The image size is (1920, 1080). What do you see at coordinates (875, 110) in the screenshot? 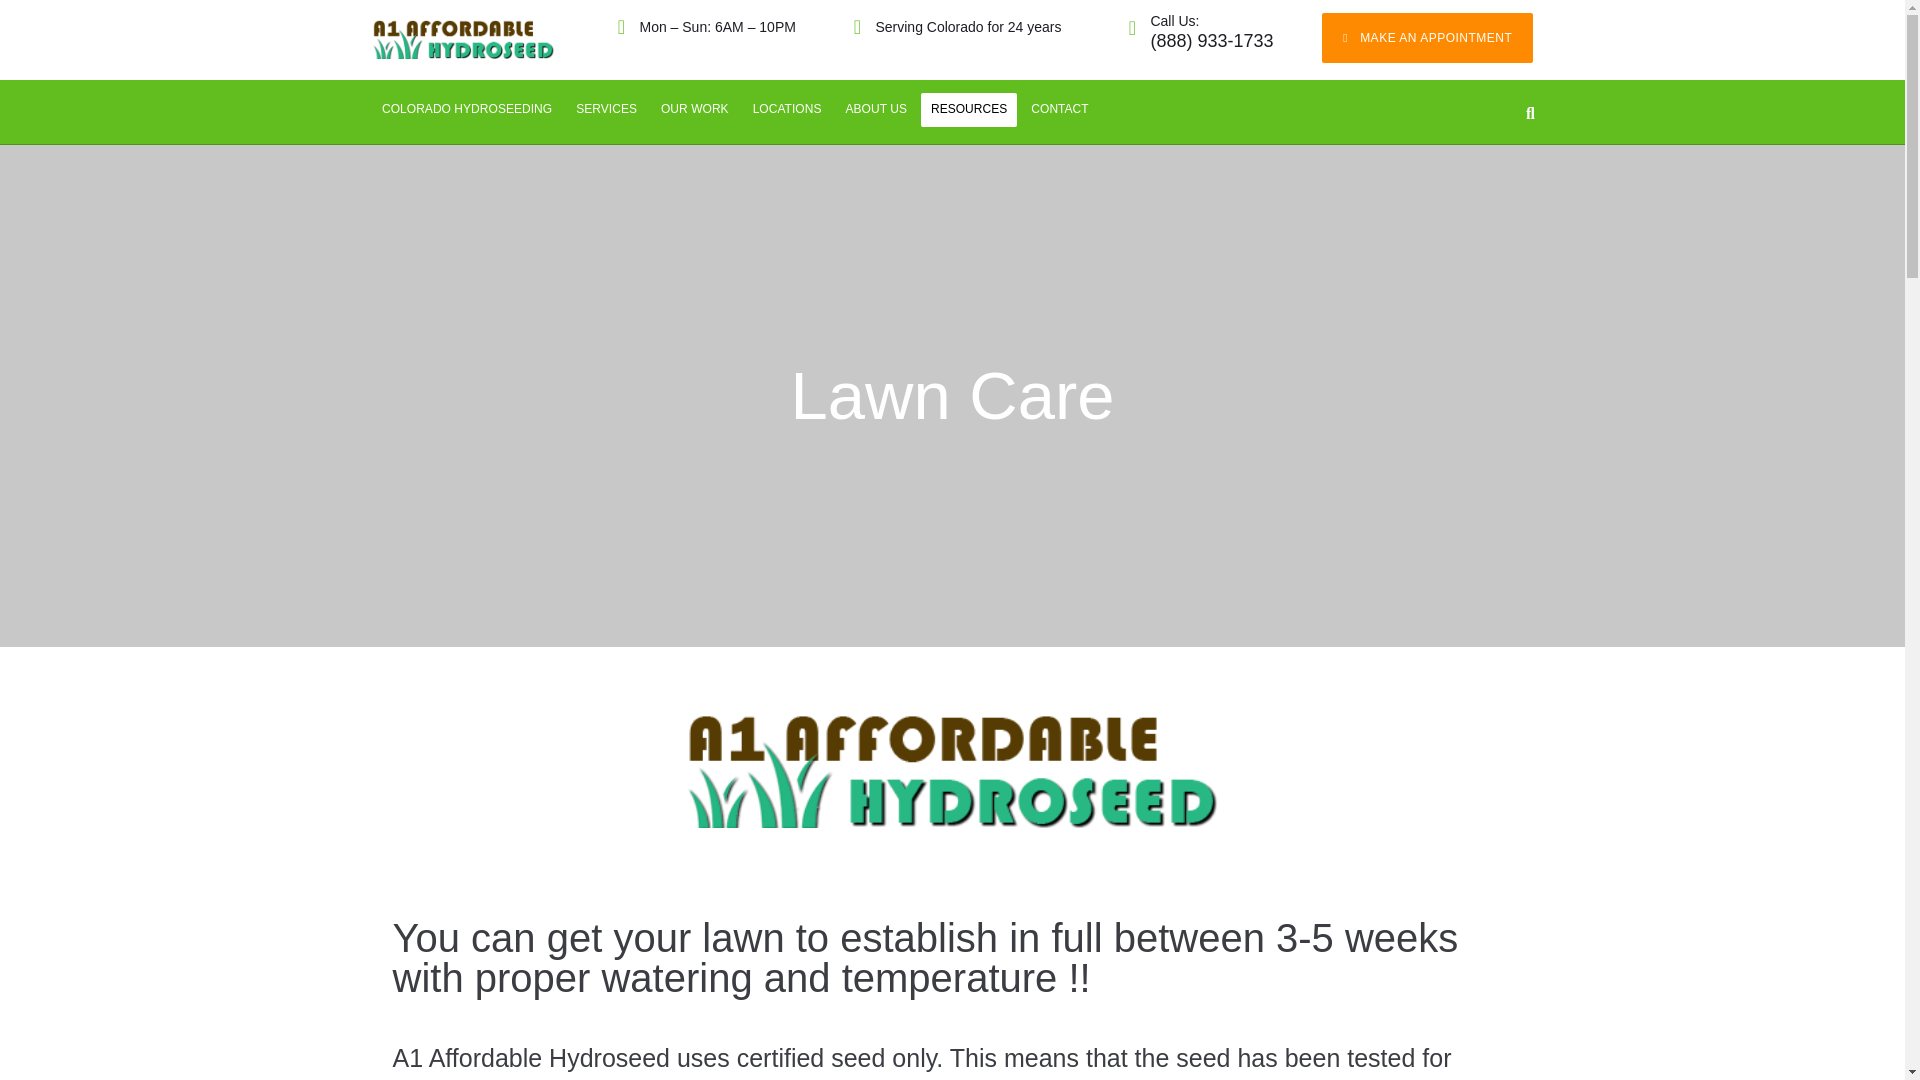
I see `ABOUT US` at bounding box center [875, 110].